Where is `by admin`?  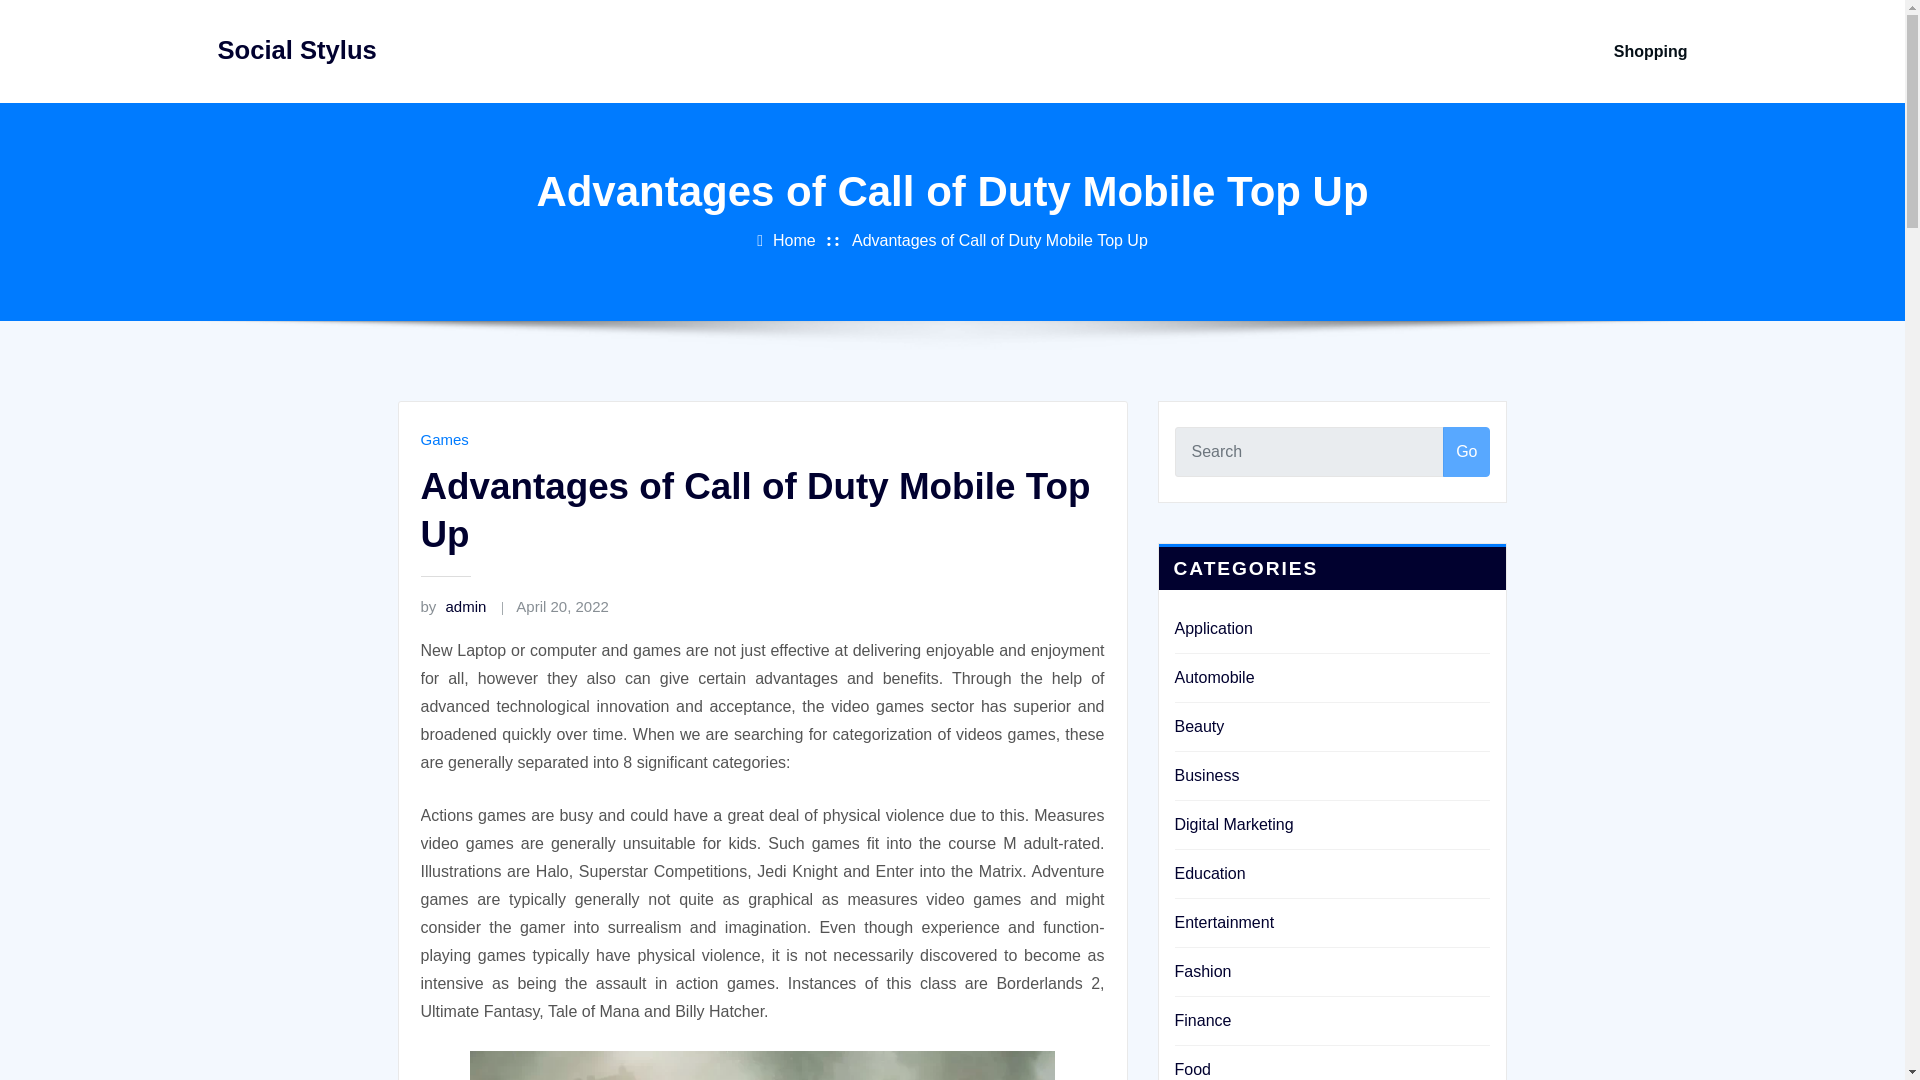 by admin is located at coordinates (452, 606).